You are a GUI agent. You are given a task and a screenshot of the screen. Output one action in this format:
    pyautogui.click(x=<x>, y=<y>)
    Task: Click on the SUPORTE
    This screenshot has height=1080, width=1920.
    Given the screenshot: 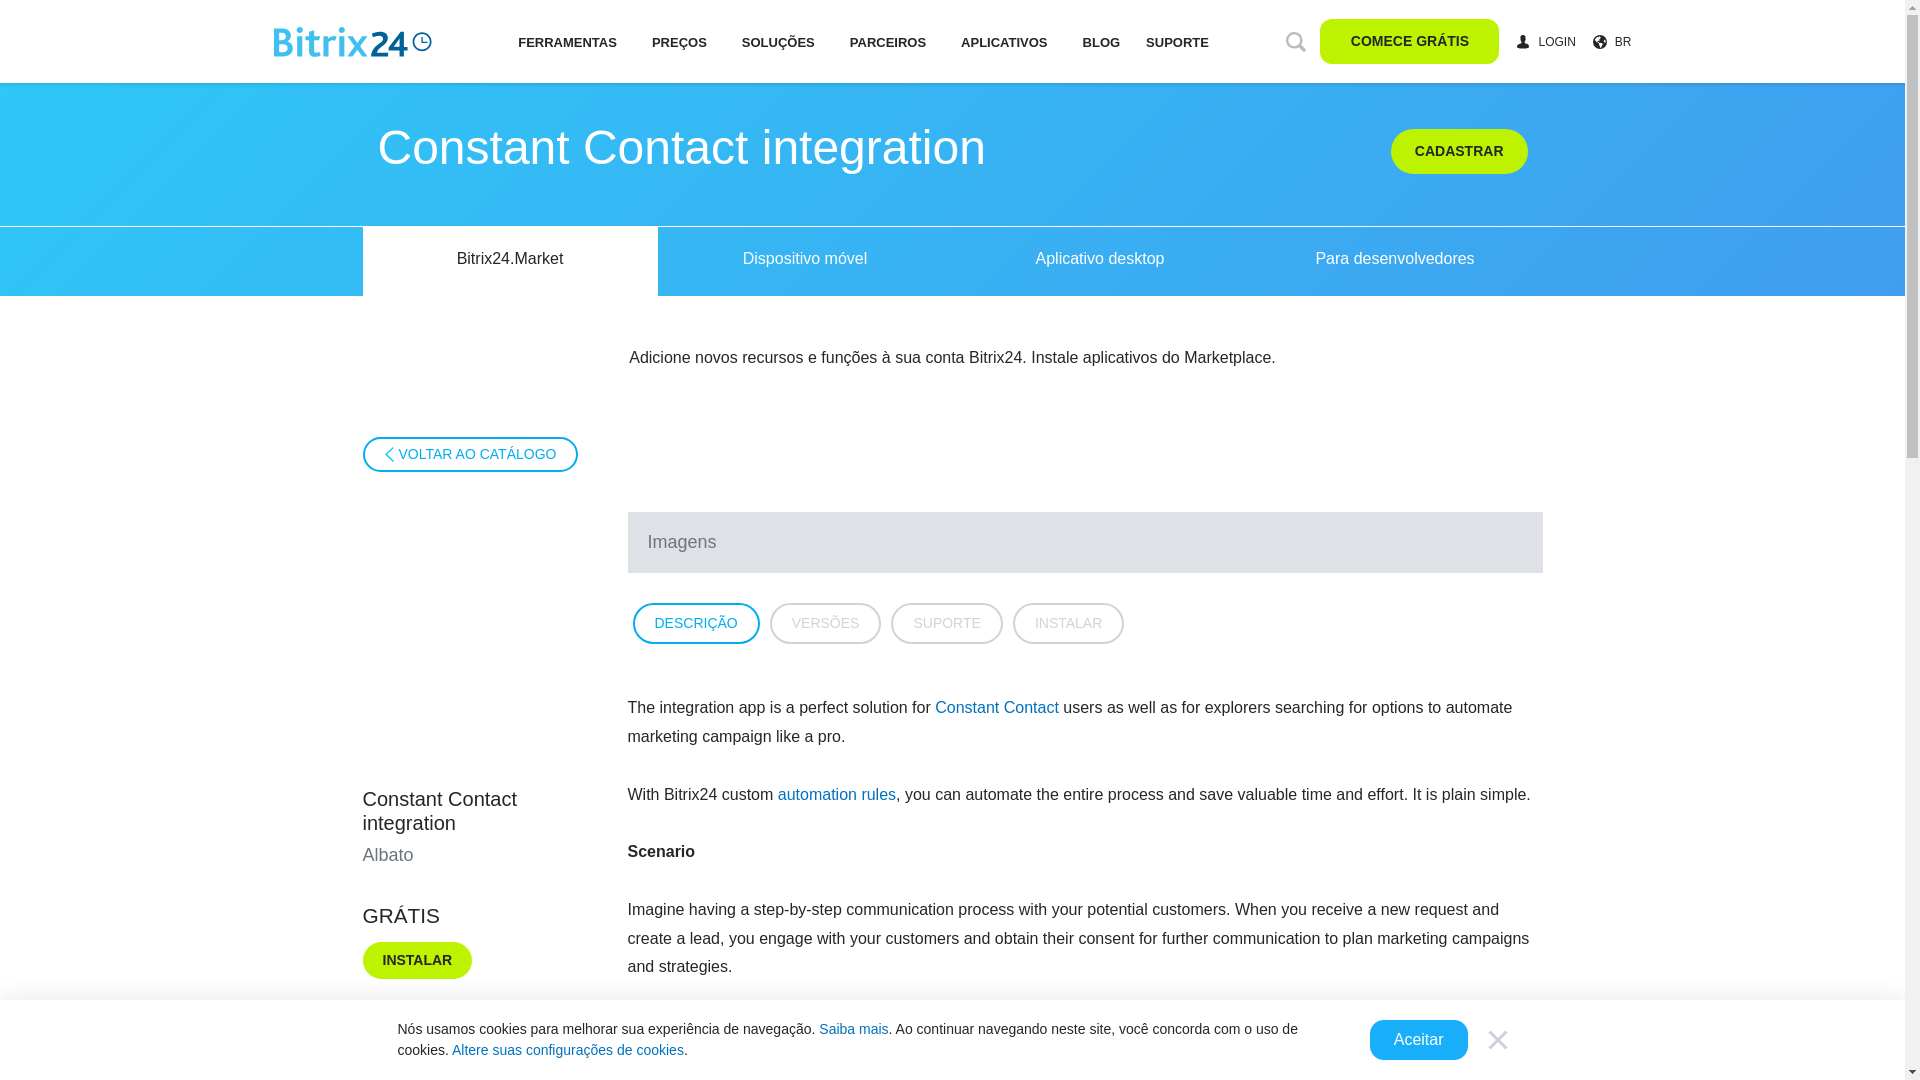 What is the action you would take?
    pyautogui.click(x=1176, y=40)
    